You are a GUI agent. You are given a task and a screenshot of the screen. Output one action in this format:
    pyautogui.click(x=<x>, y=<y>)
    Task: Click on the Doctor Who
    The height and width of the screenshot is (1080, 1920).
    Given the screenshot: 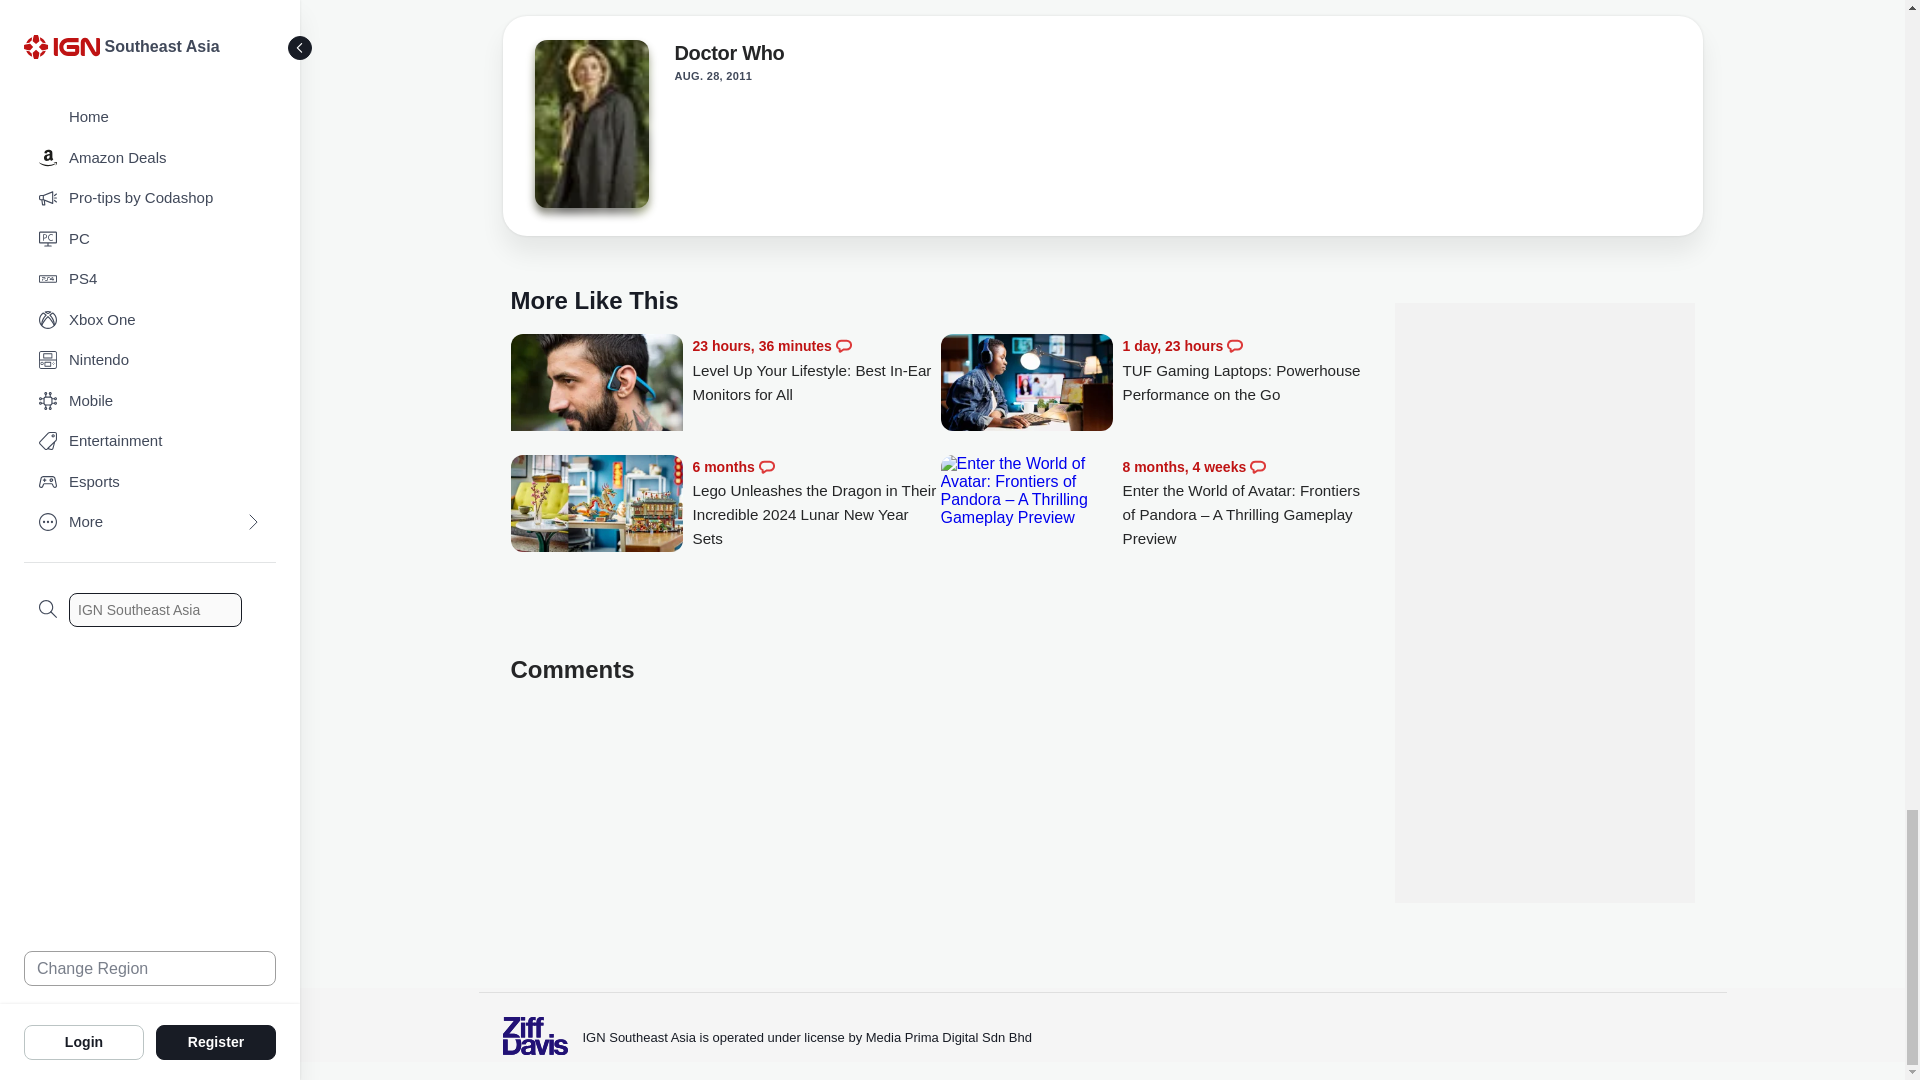 What is the action you would take?
    pyautogui.click(x=728, y=57)
    